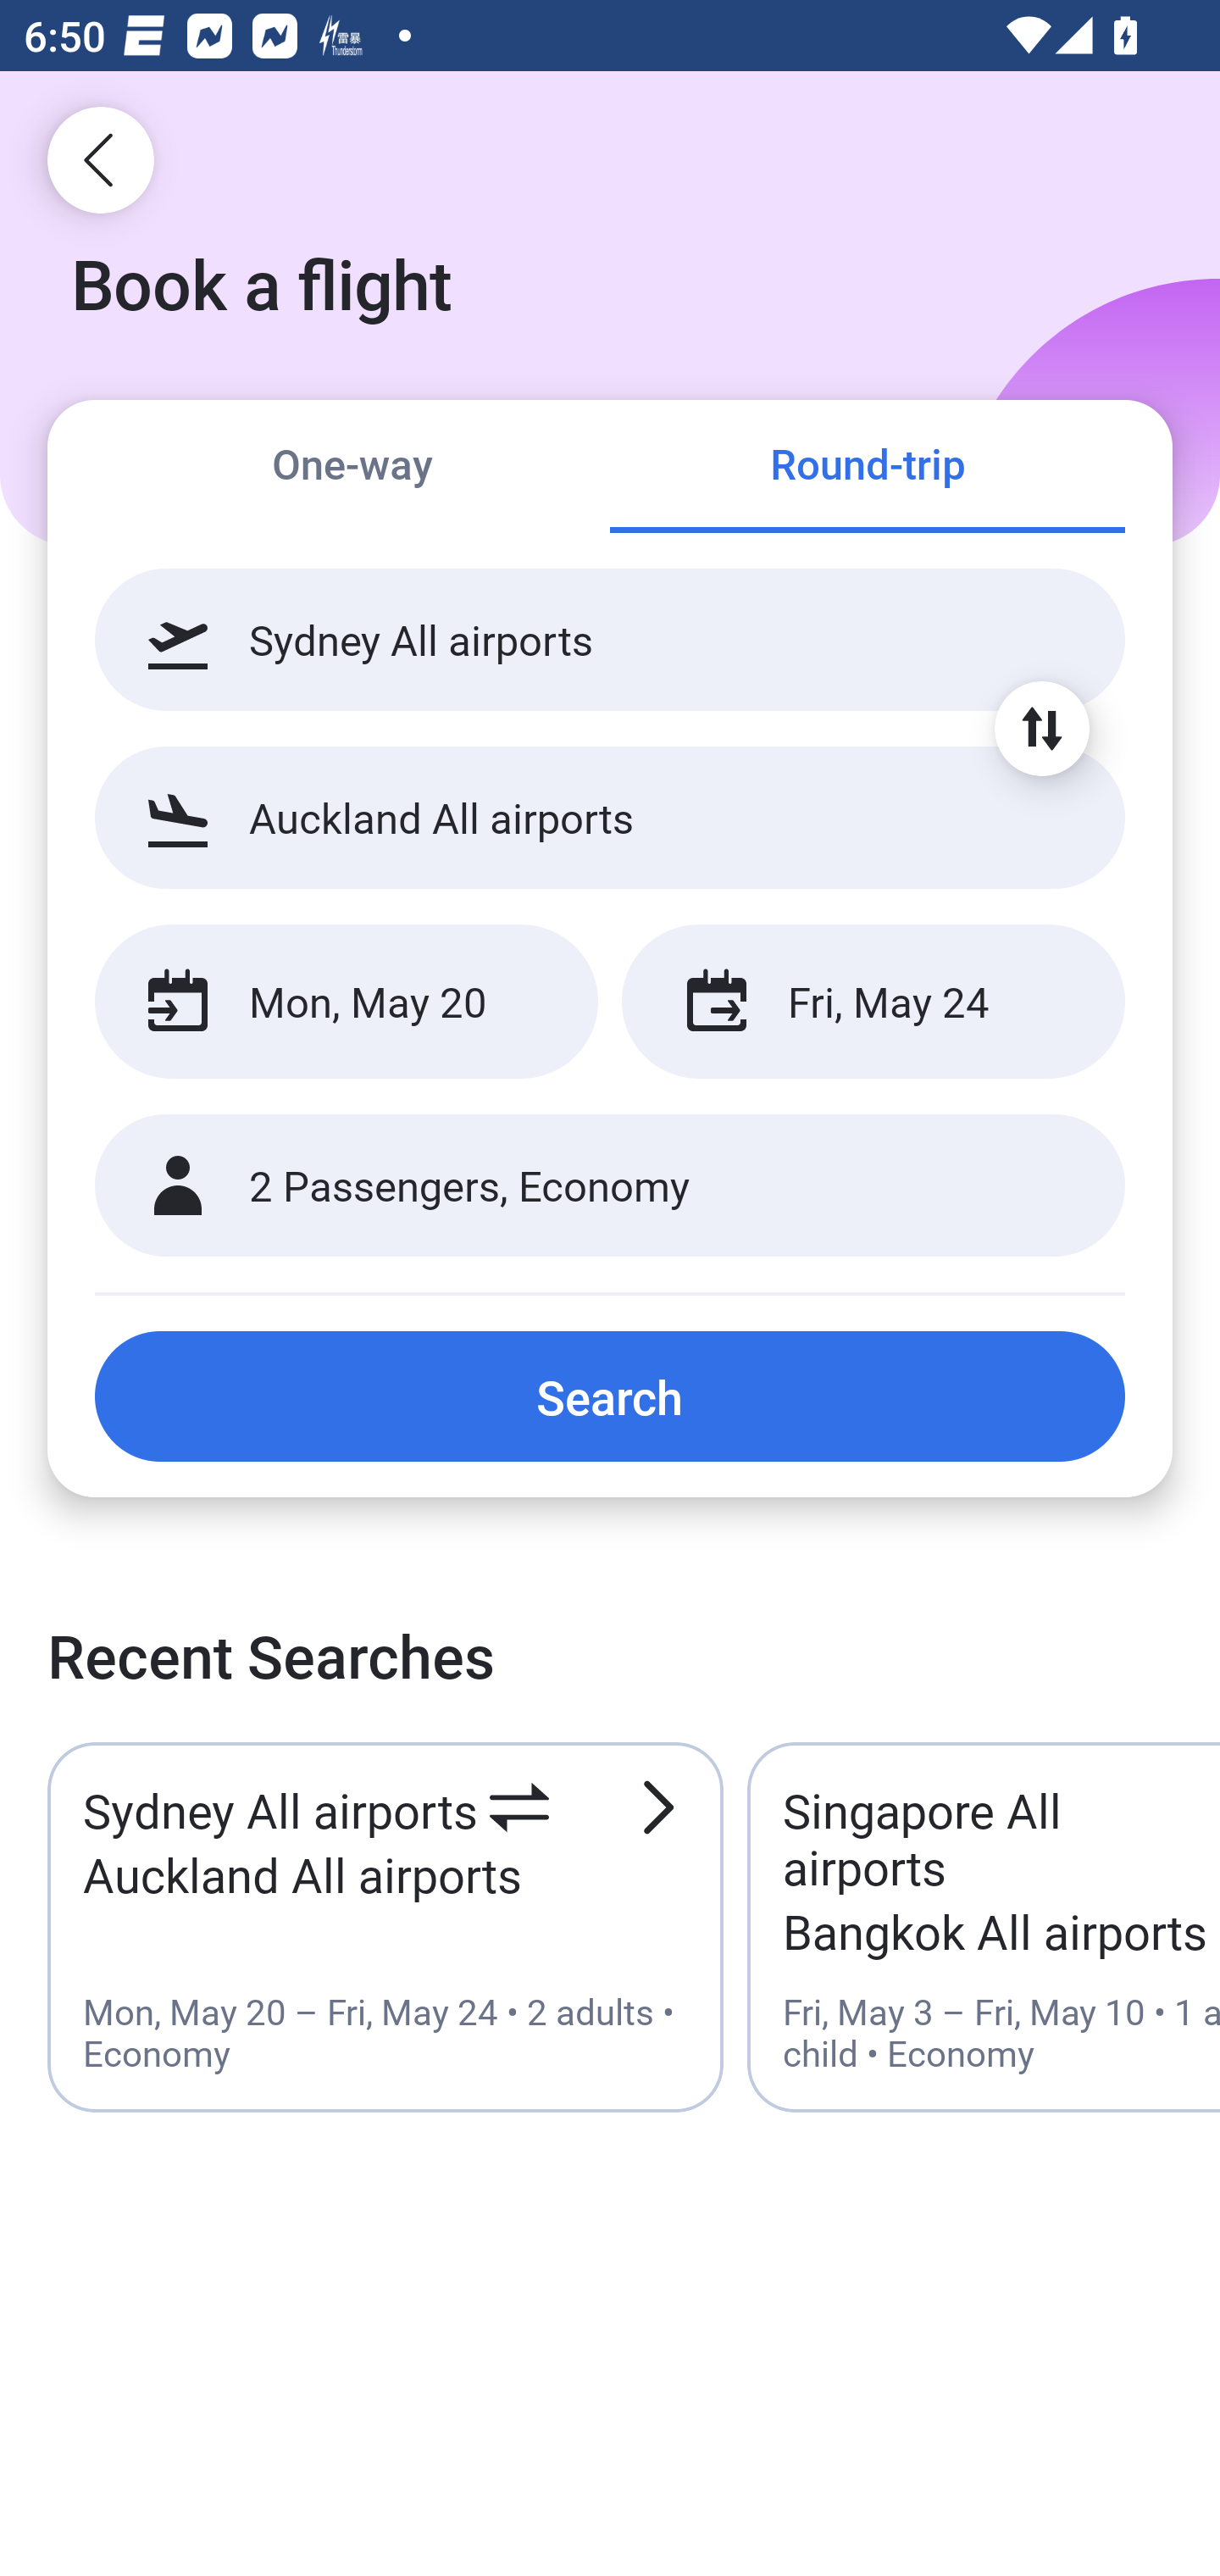 This screenshot has width=1220, height=2576. I want to click on Search, so click(610, 1396).